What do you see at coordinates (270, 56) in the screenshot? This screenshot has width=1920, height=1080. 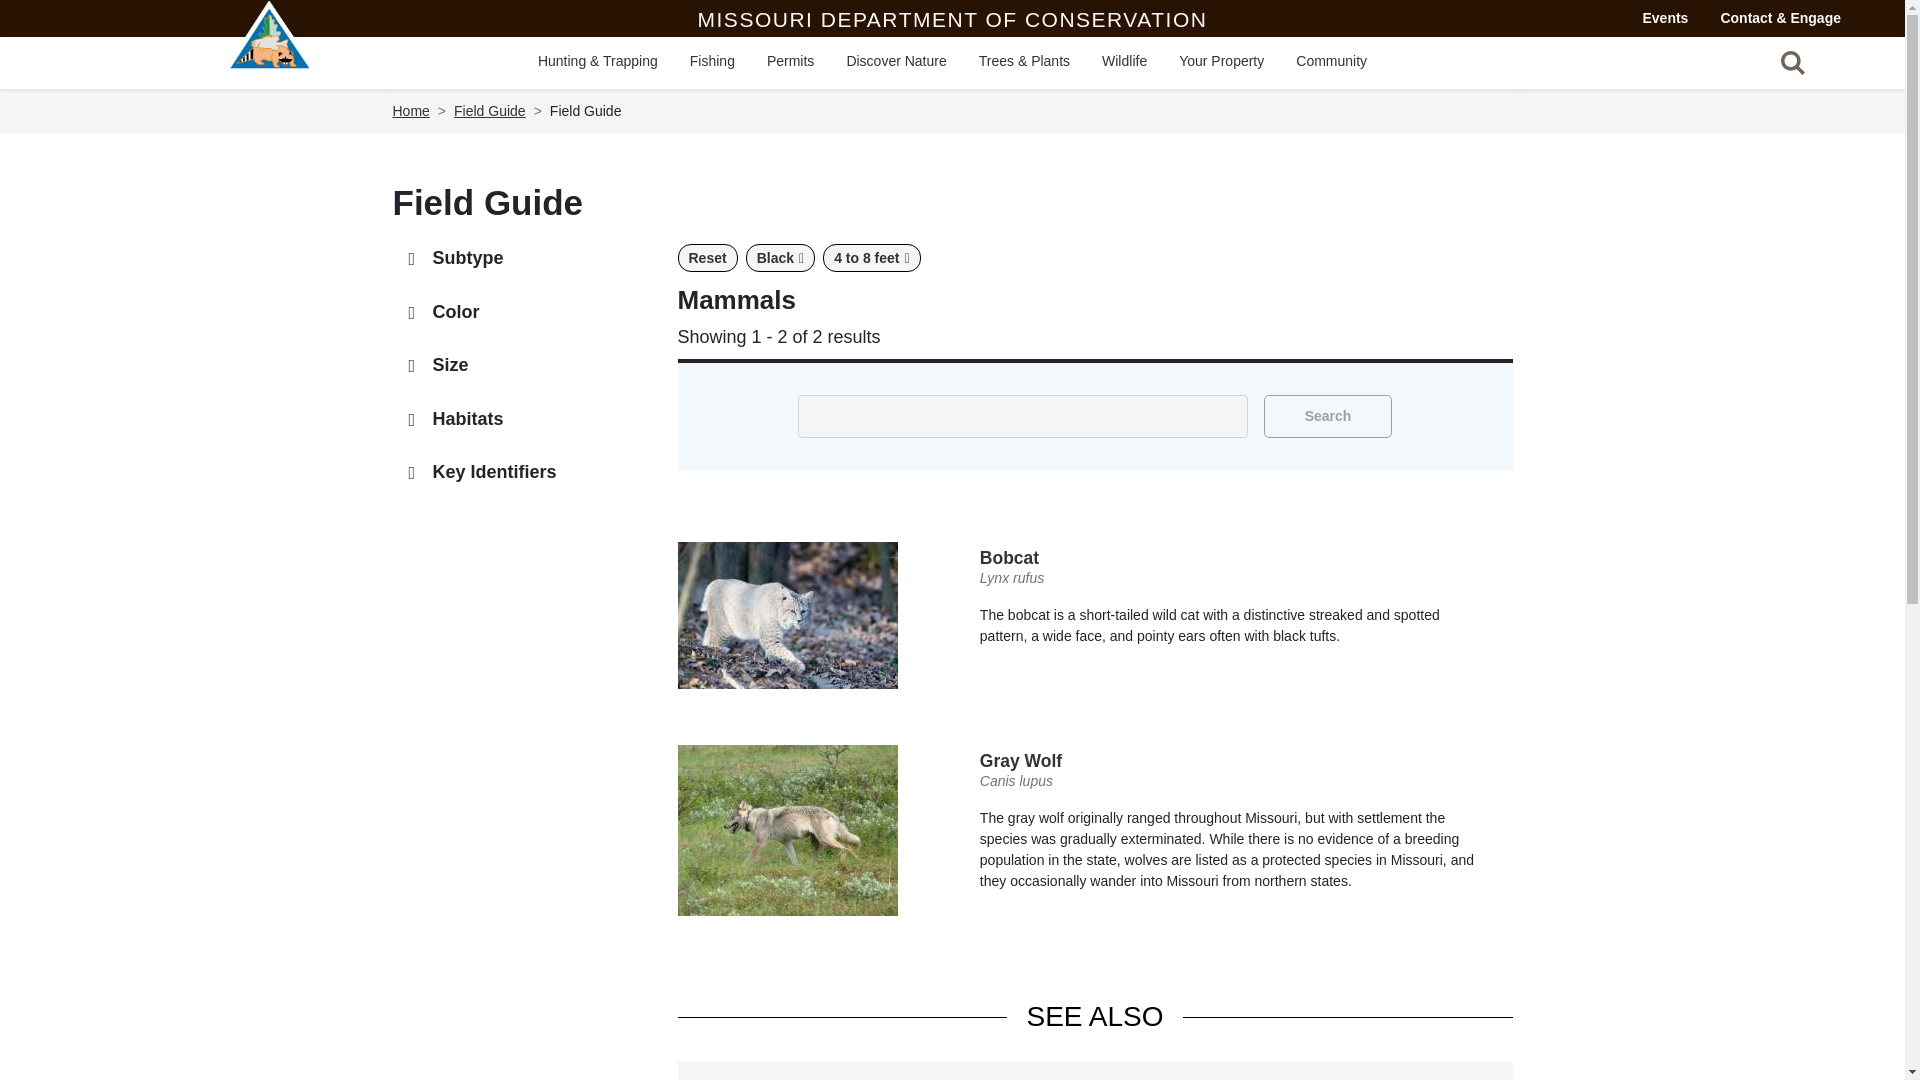 I see `Home` at bounding box center [270, 56].